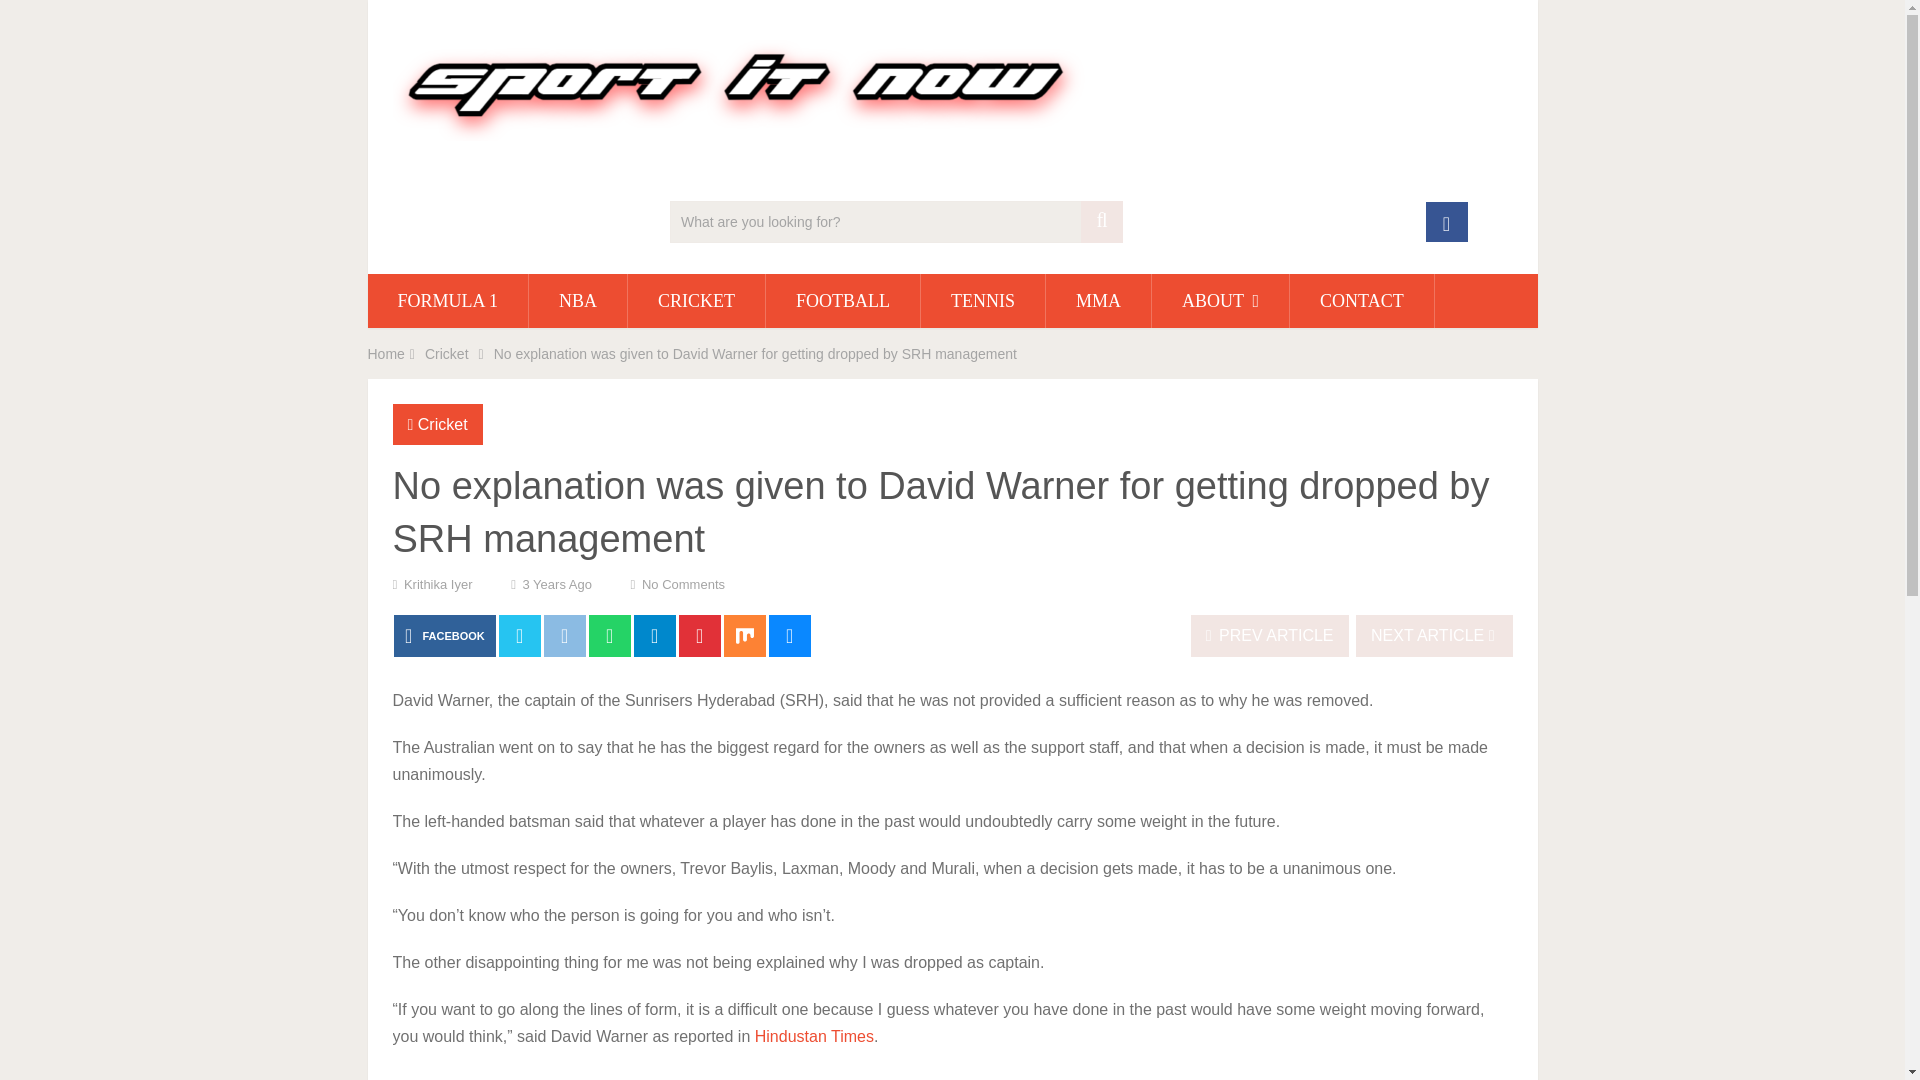 The width and height of the screenshot is (1920, 1080). I want to click on FORMULA 1, so click(448, 301).